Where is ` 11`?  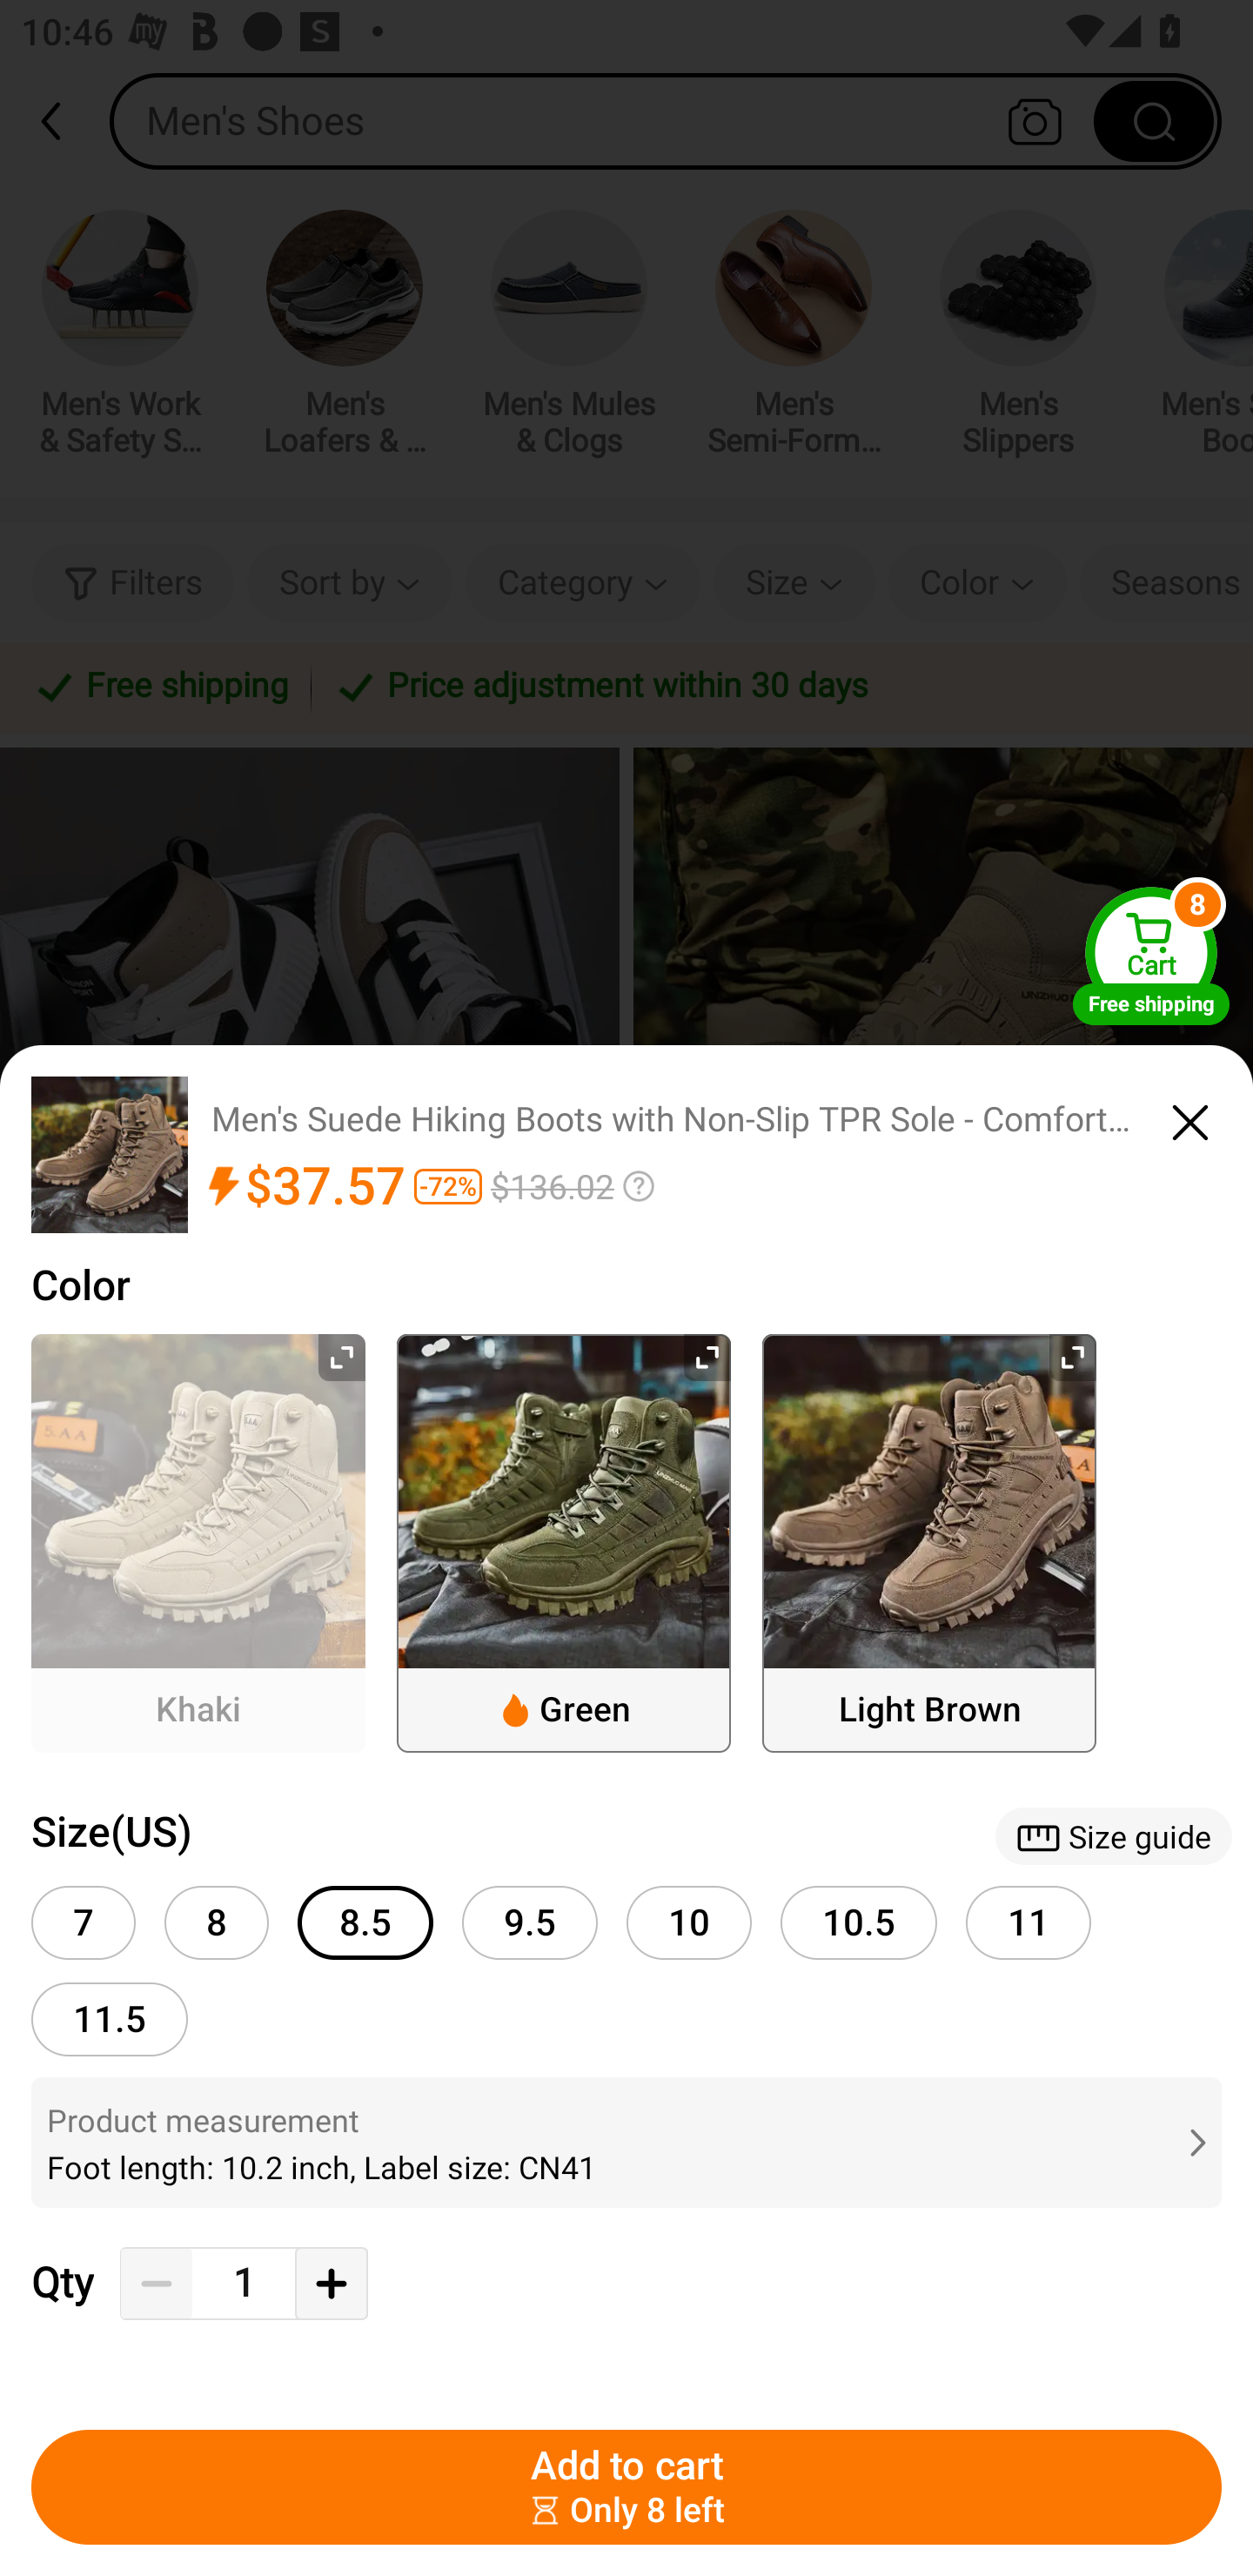
 11 is located at coordinates (1029, 1922).